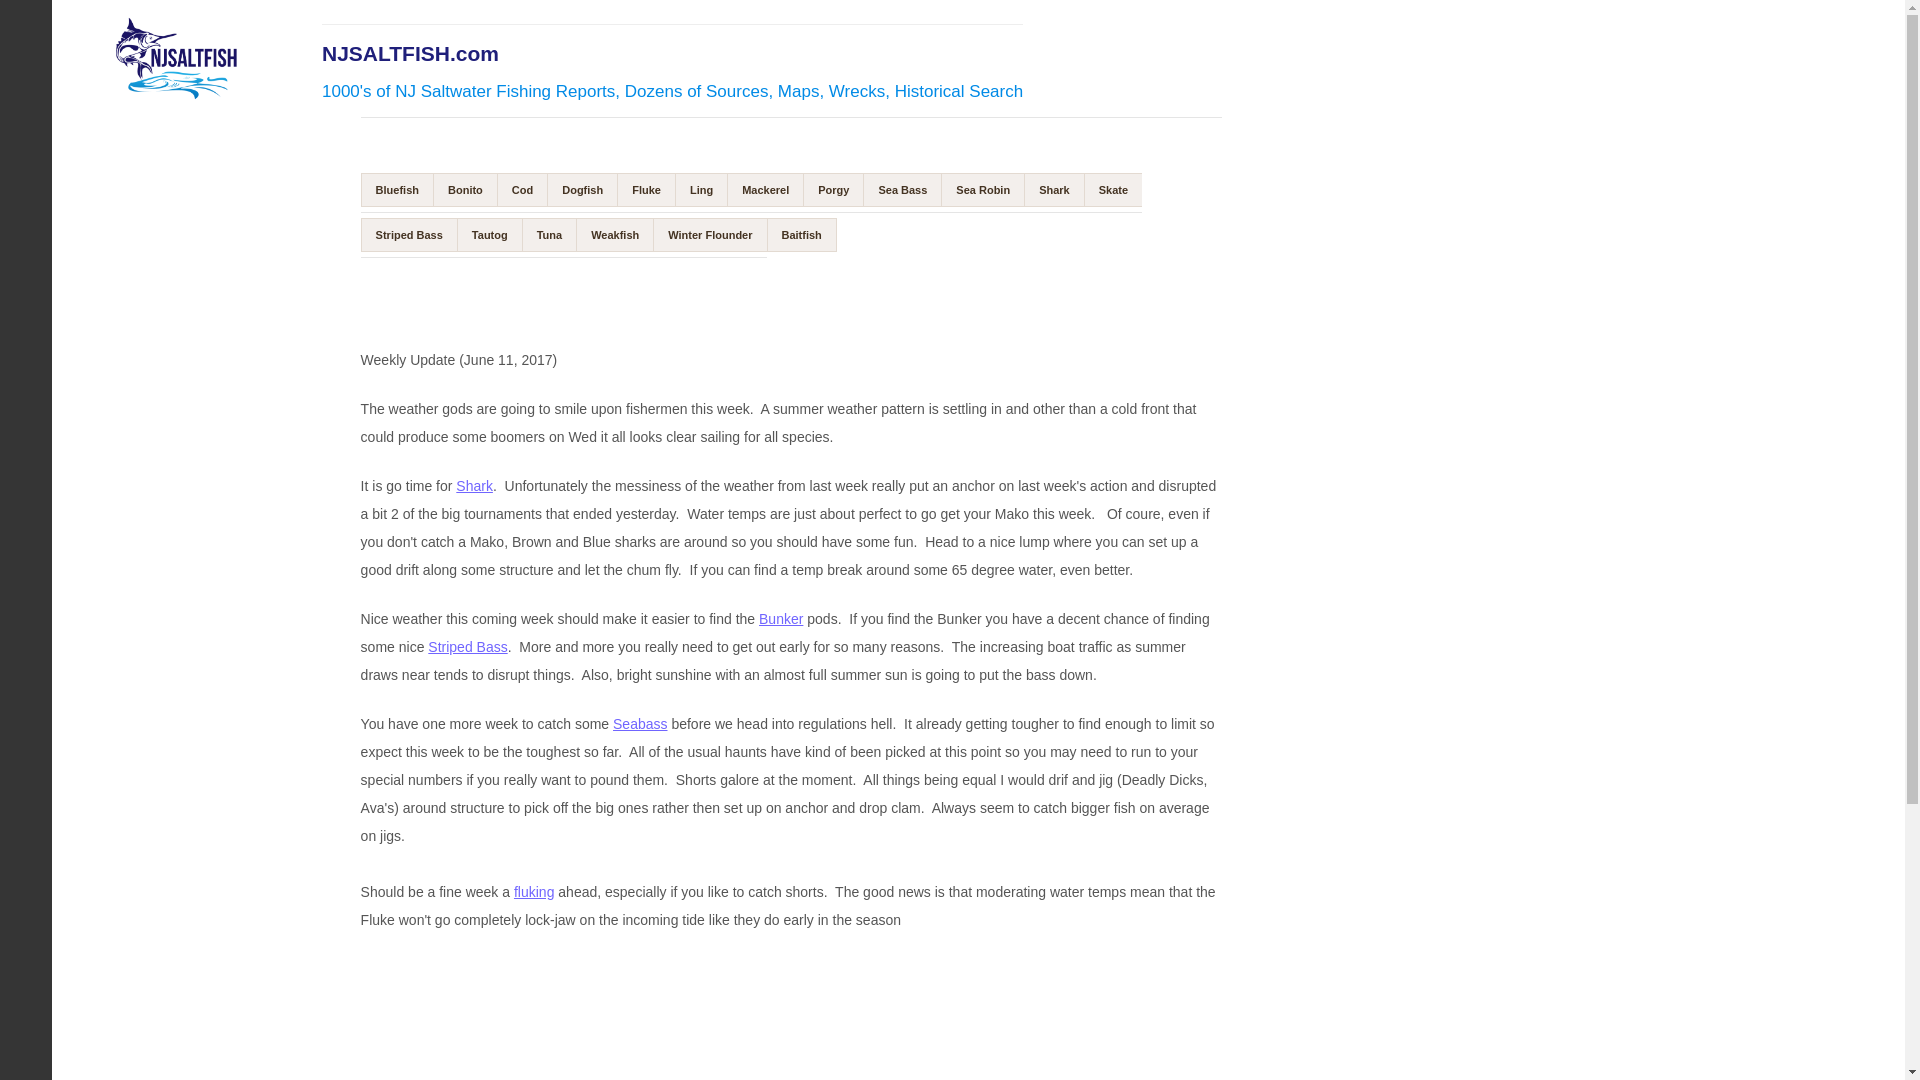 This screenshot has width=1920, height=1080. I want to click on Skate, so click(1113, 190).